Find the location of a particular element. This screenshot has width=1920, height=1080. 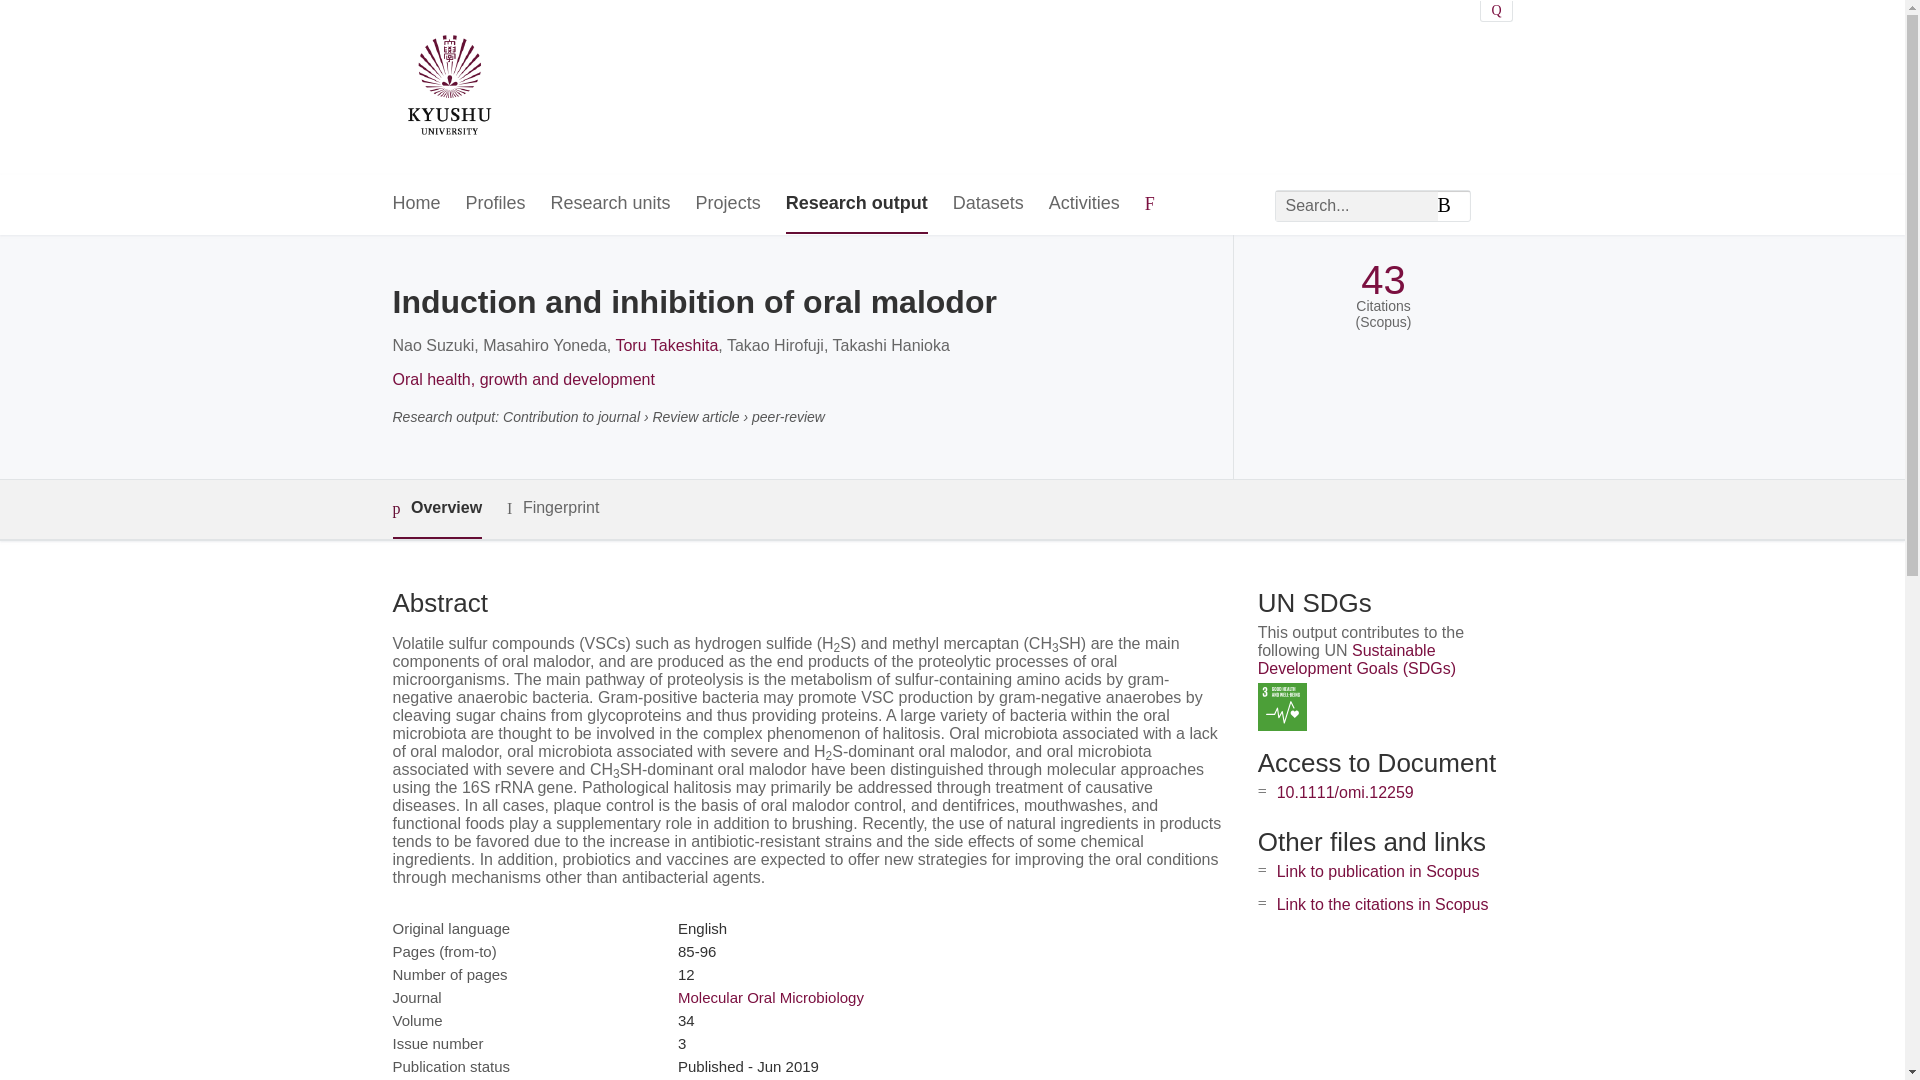

Profiles is located at coordinates (496, 204).